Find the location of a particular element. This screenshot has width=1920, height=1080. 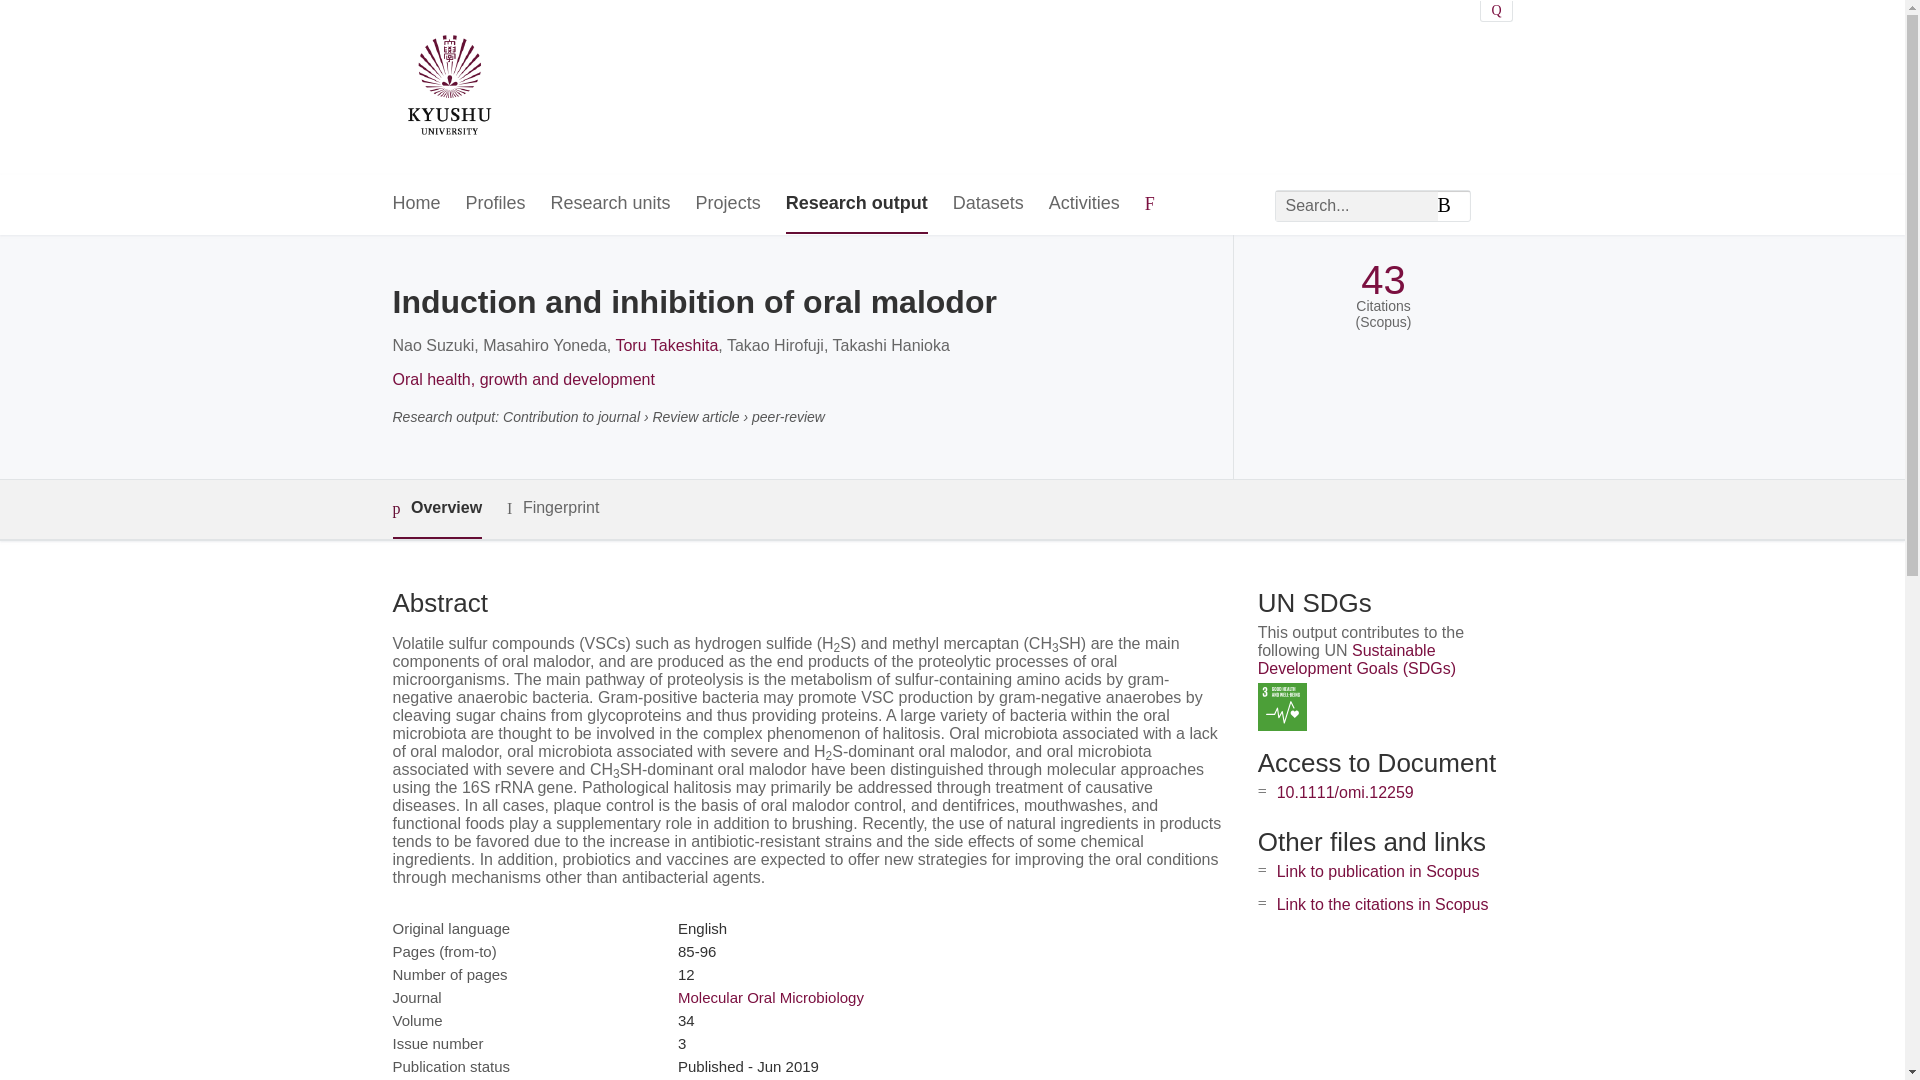

Profiles is located at coordinates (496, 204).